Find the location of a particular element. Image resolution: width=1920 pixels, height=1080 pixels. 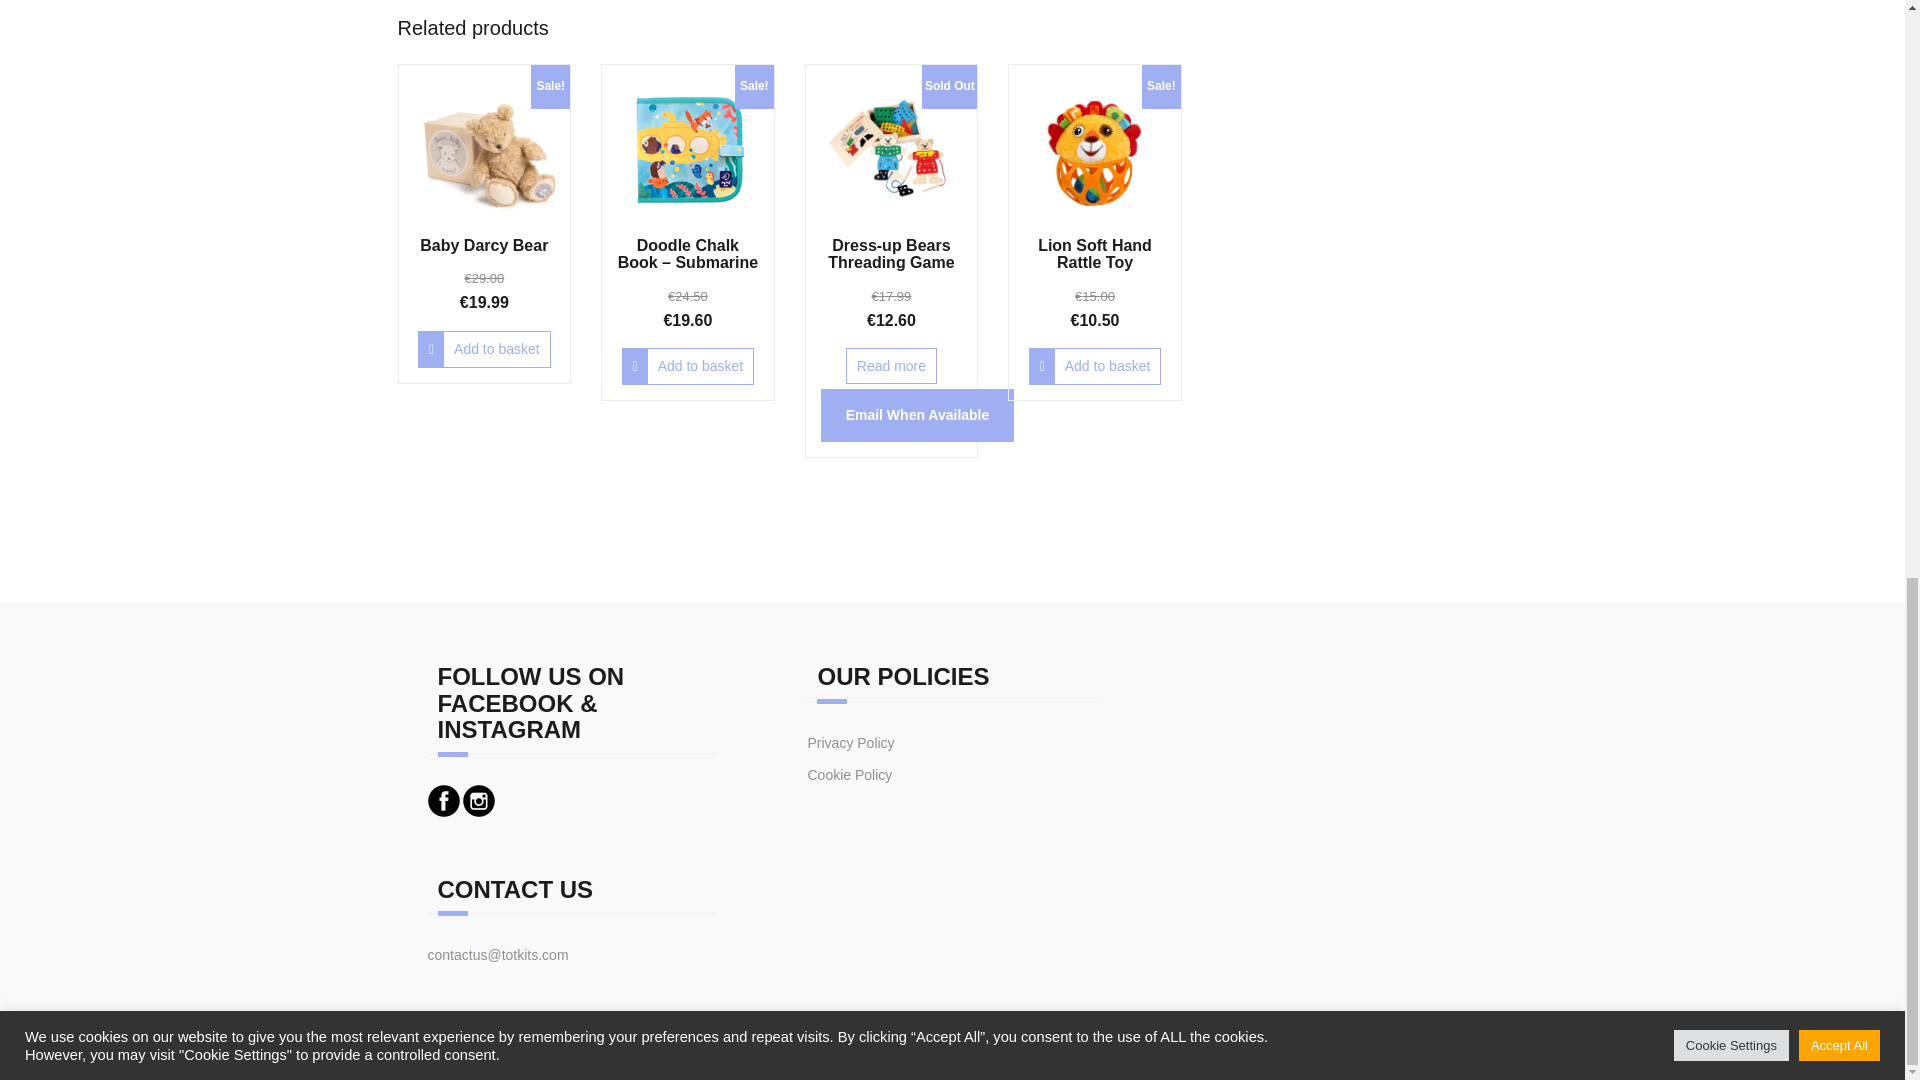

Add to basket is located at coordinates (1095, 366).